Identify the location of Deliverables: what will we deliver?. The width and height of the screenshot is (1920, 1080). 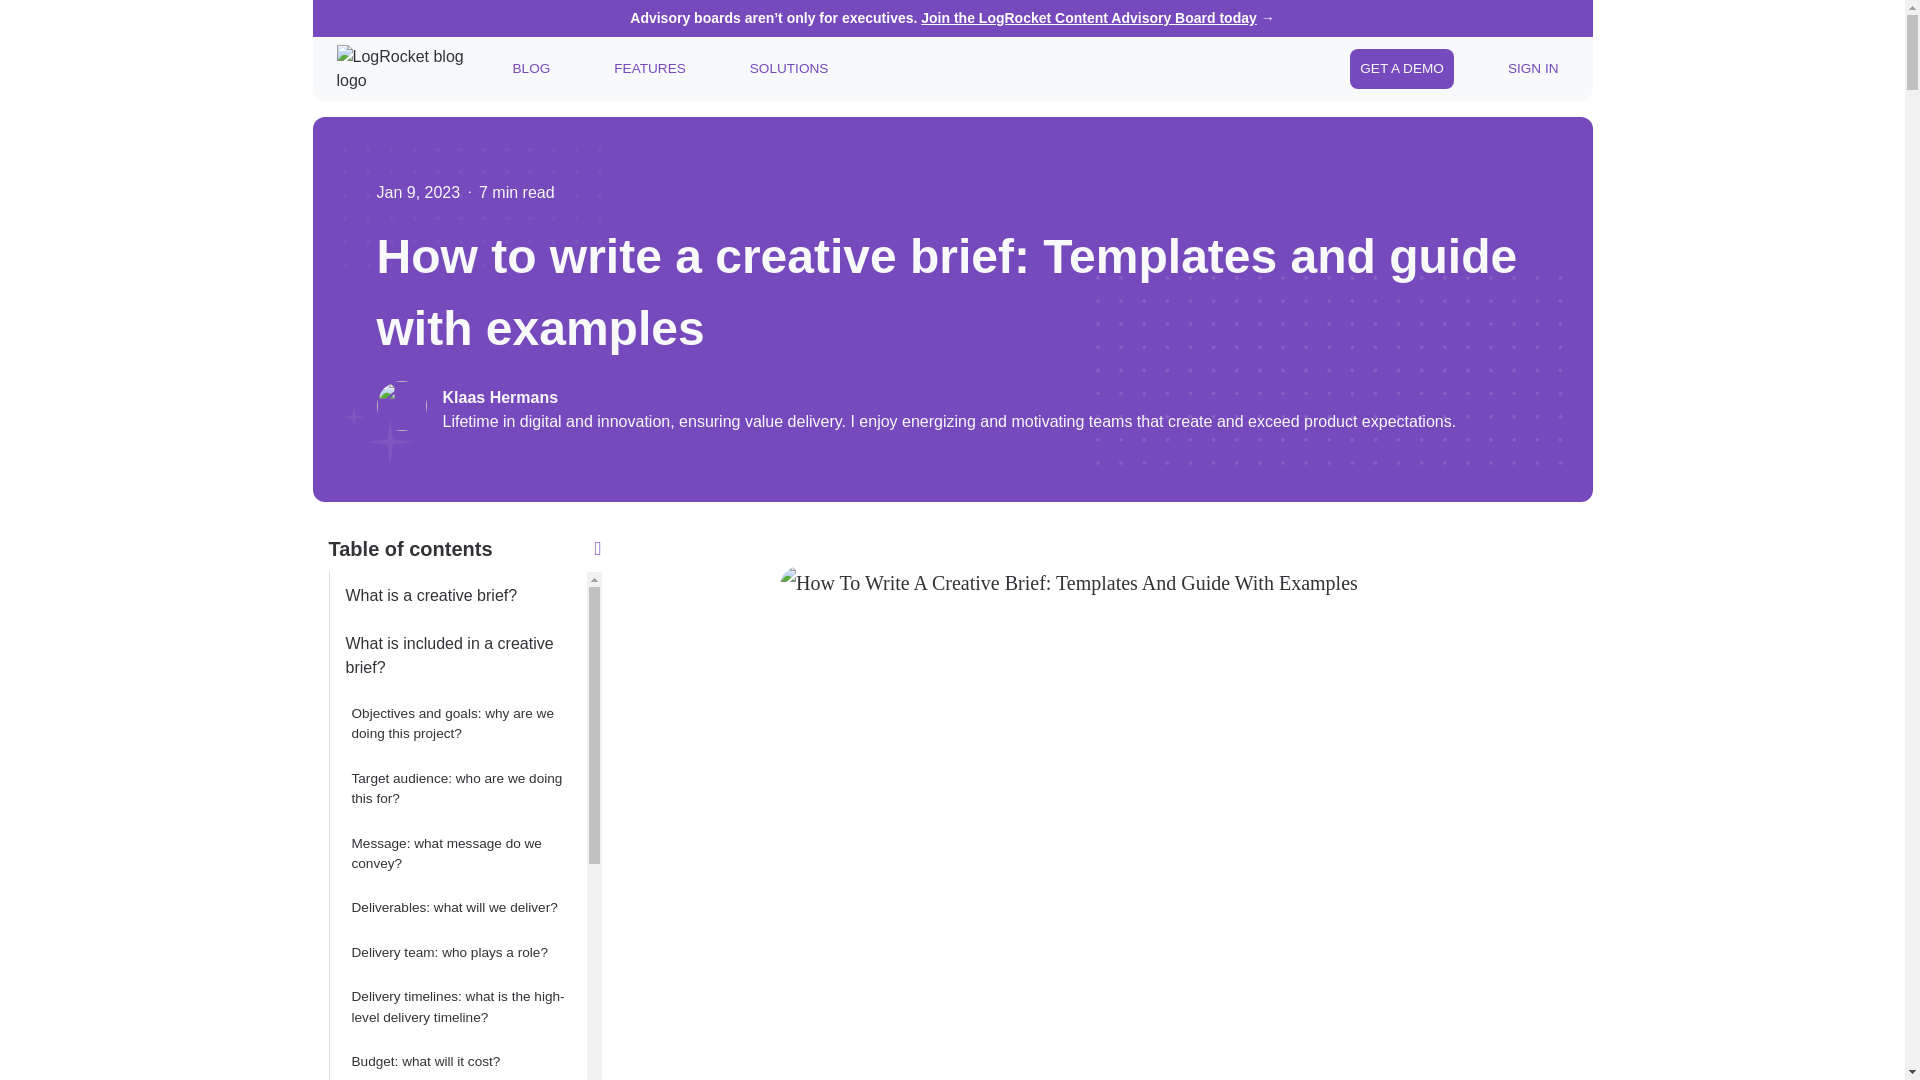
(456, 907).